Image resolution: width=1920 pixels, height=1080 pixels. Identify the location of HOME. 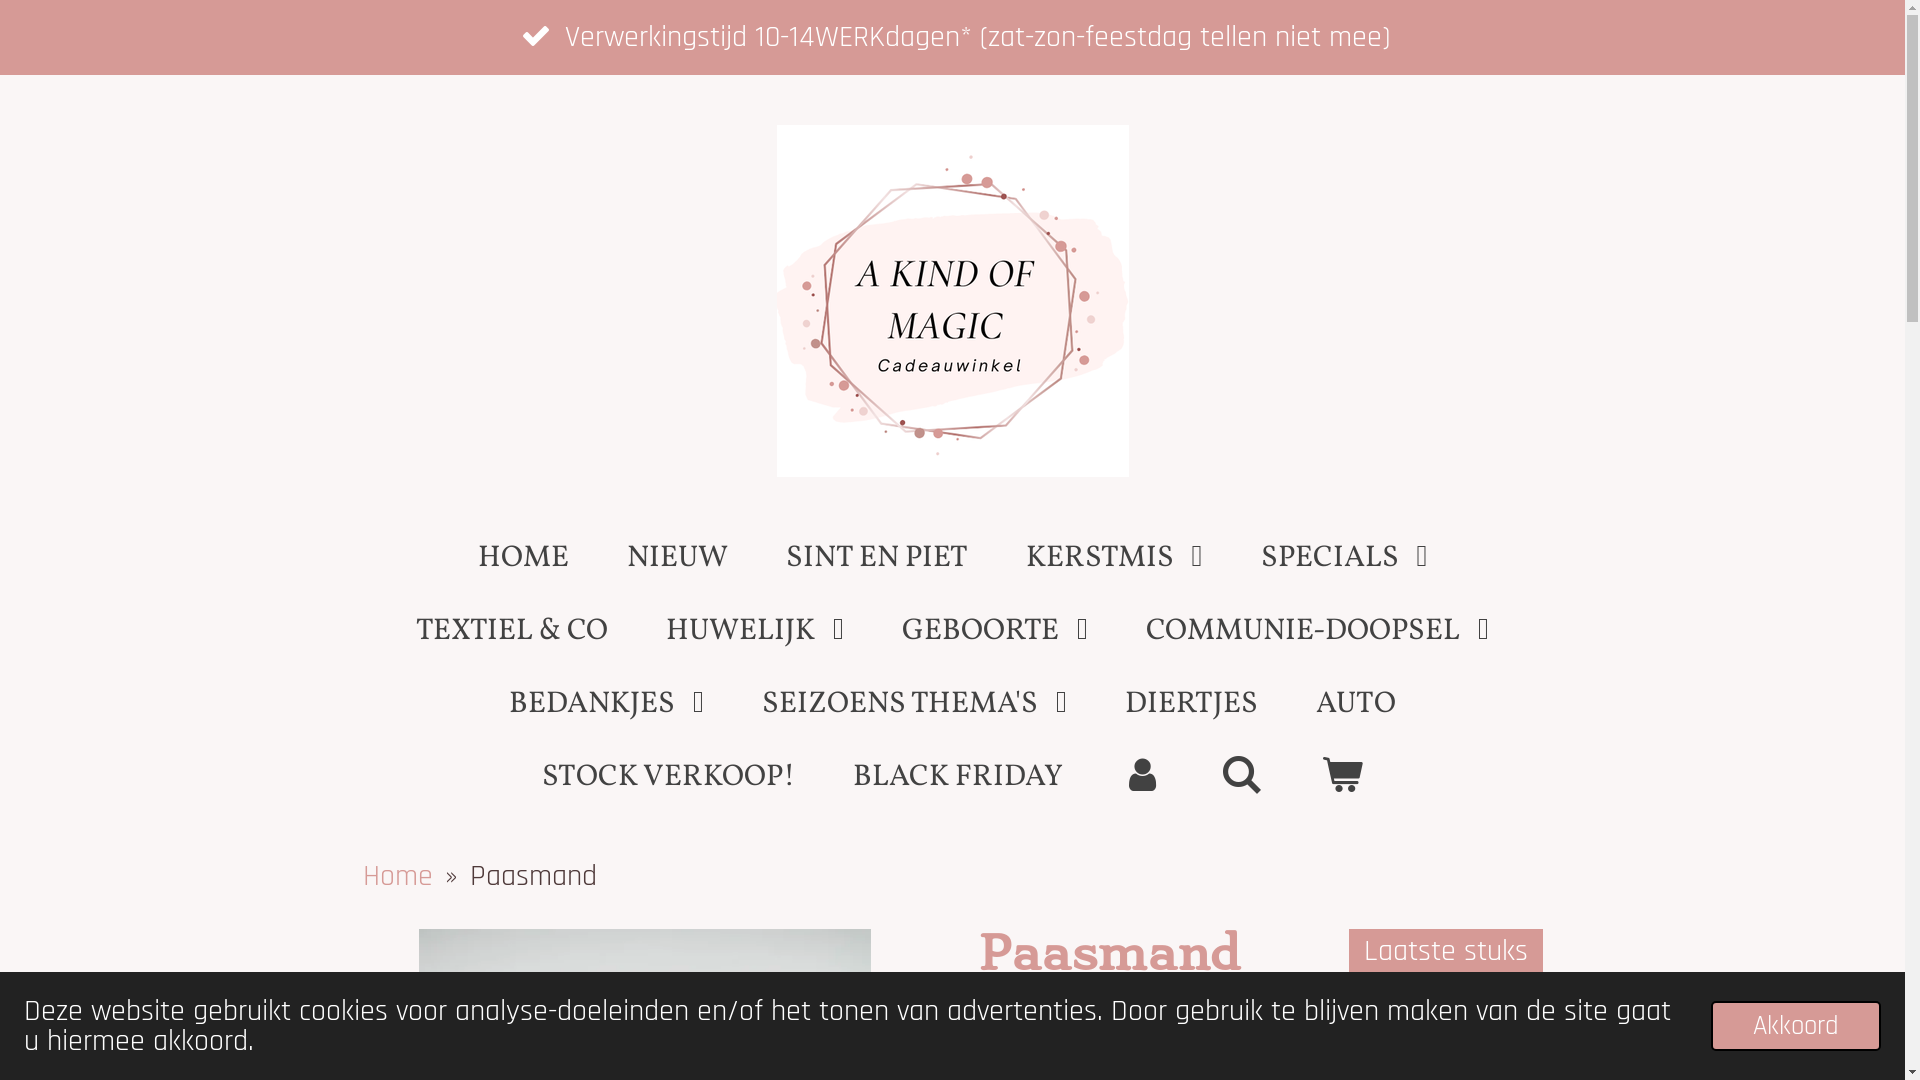
(524, 558).